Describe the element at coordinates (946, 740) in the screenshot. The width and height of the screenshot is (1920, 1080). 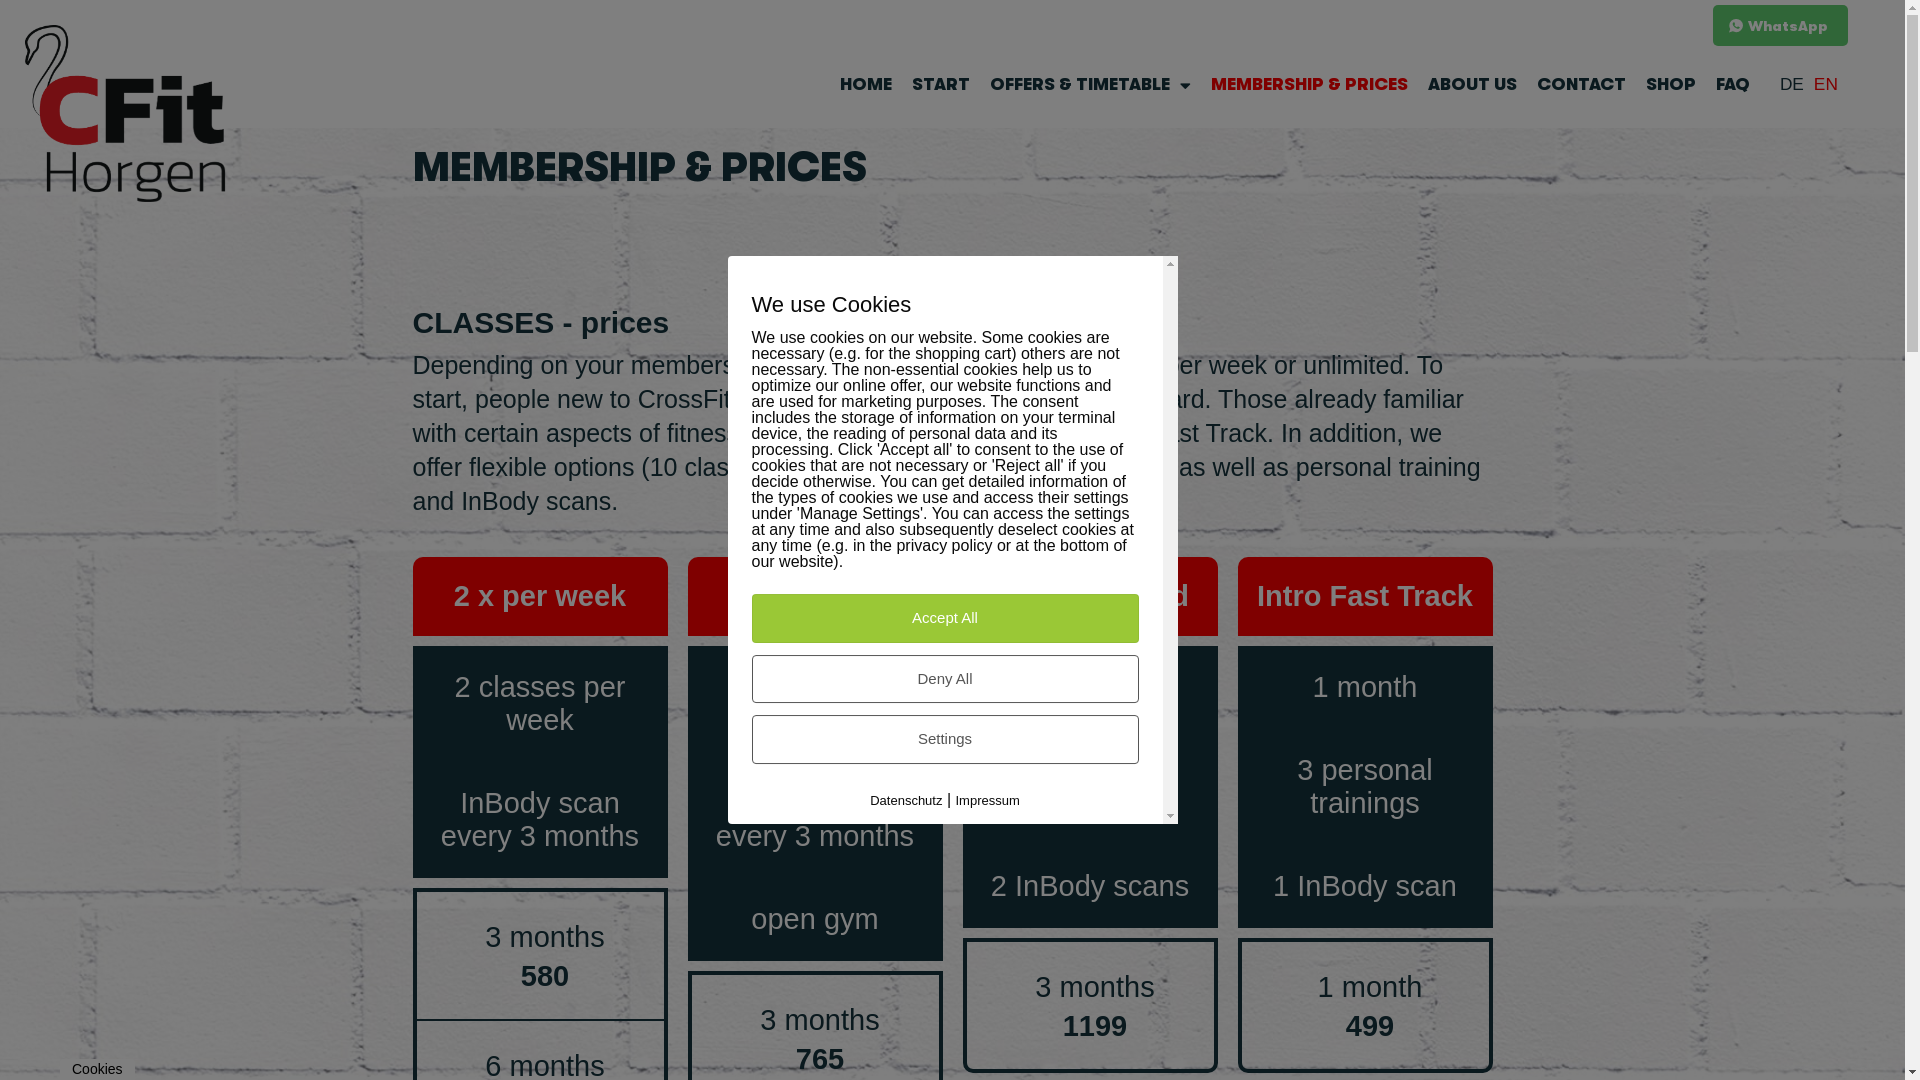
I see `Settings` at that location.